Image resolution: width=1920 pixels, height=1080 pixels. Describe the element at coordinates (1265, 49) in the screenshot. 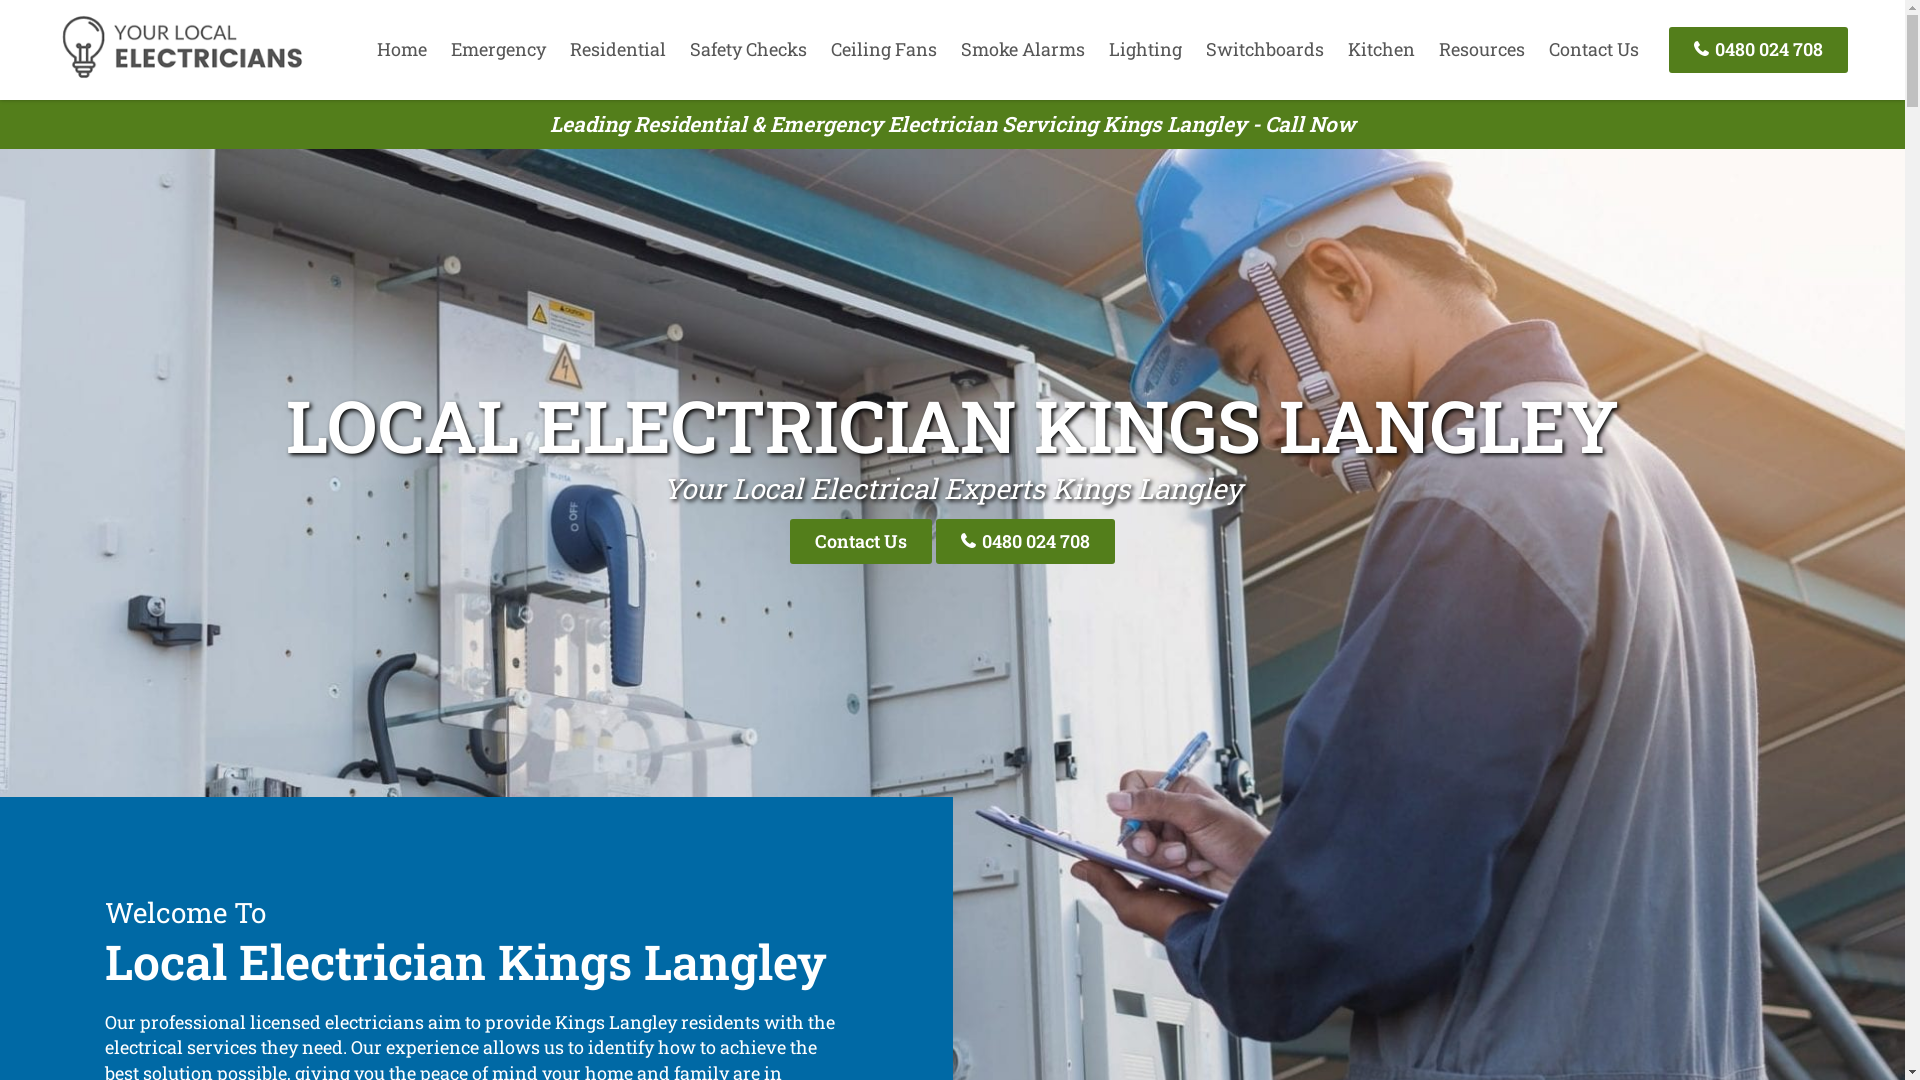

I see `Switchboards` at that location.